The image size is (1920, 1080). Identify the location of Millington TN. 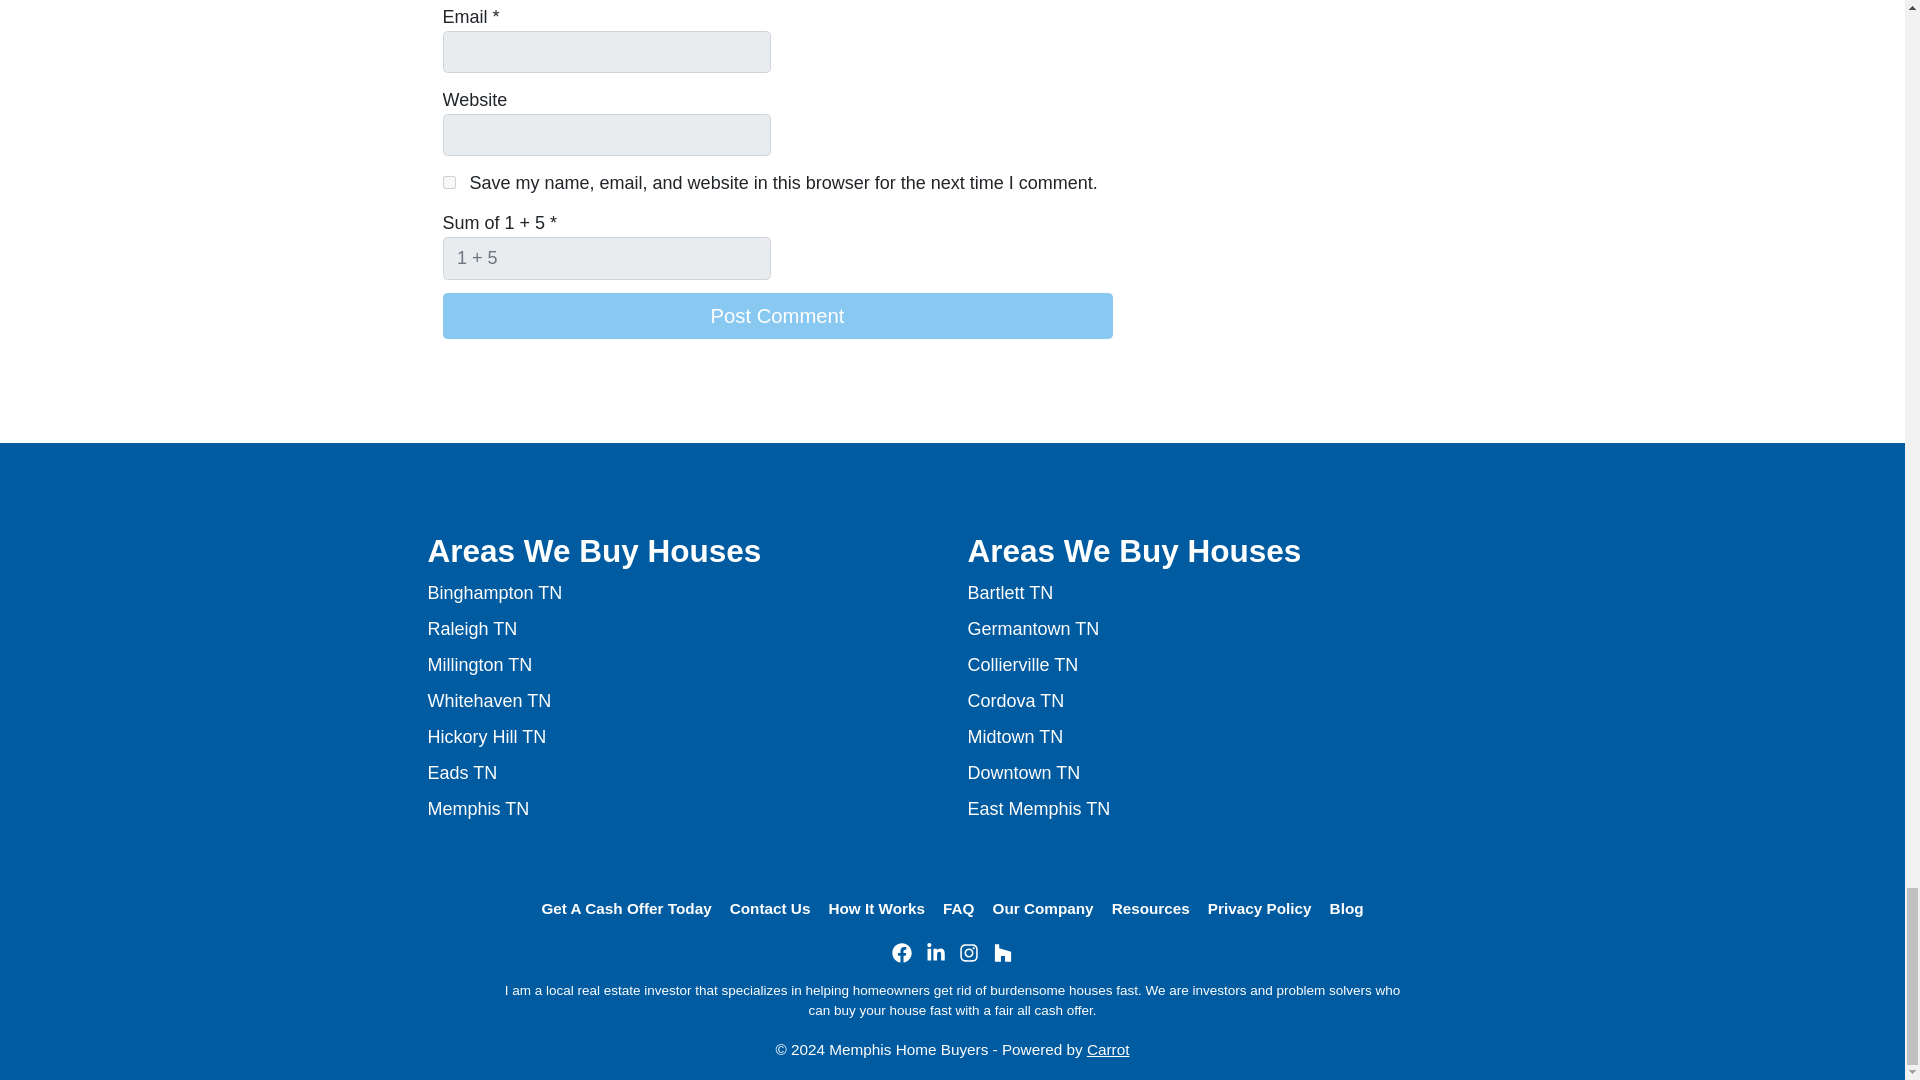
(480, 664).